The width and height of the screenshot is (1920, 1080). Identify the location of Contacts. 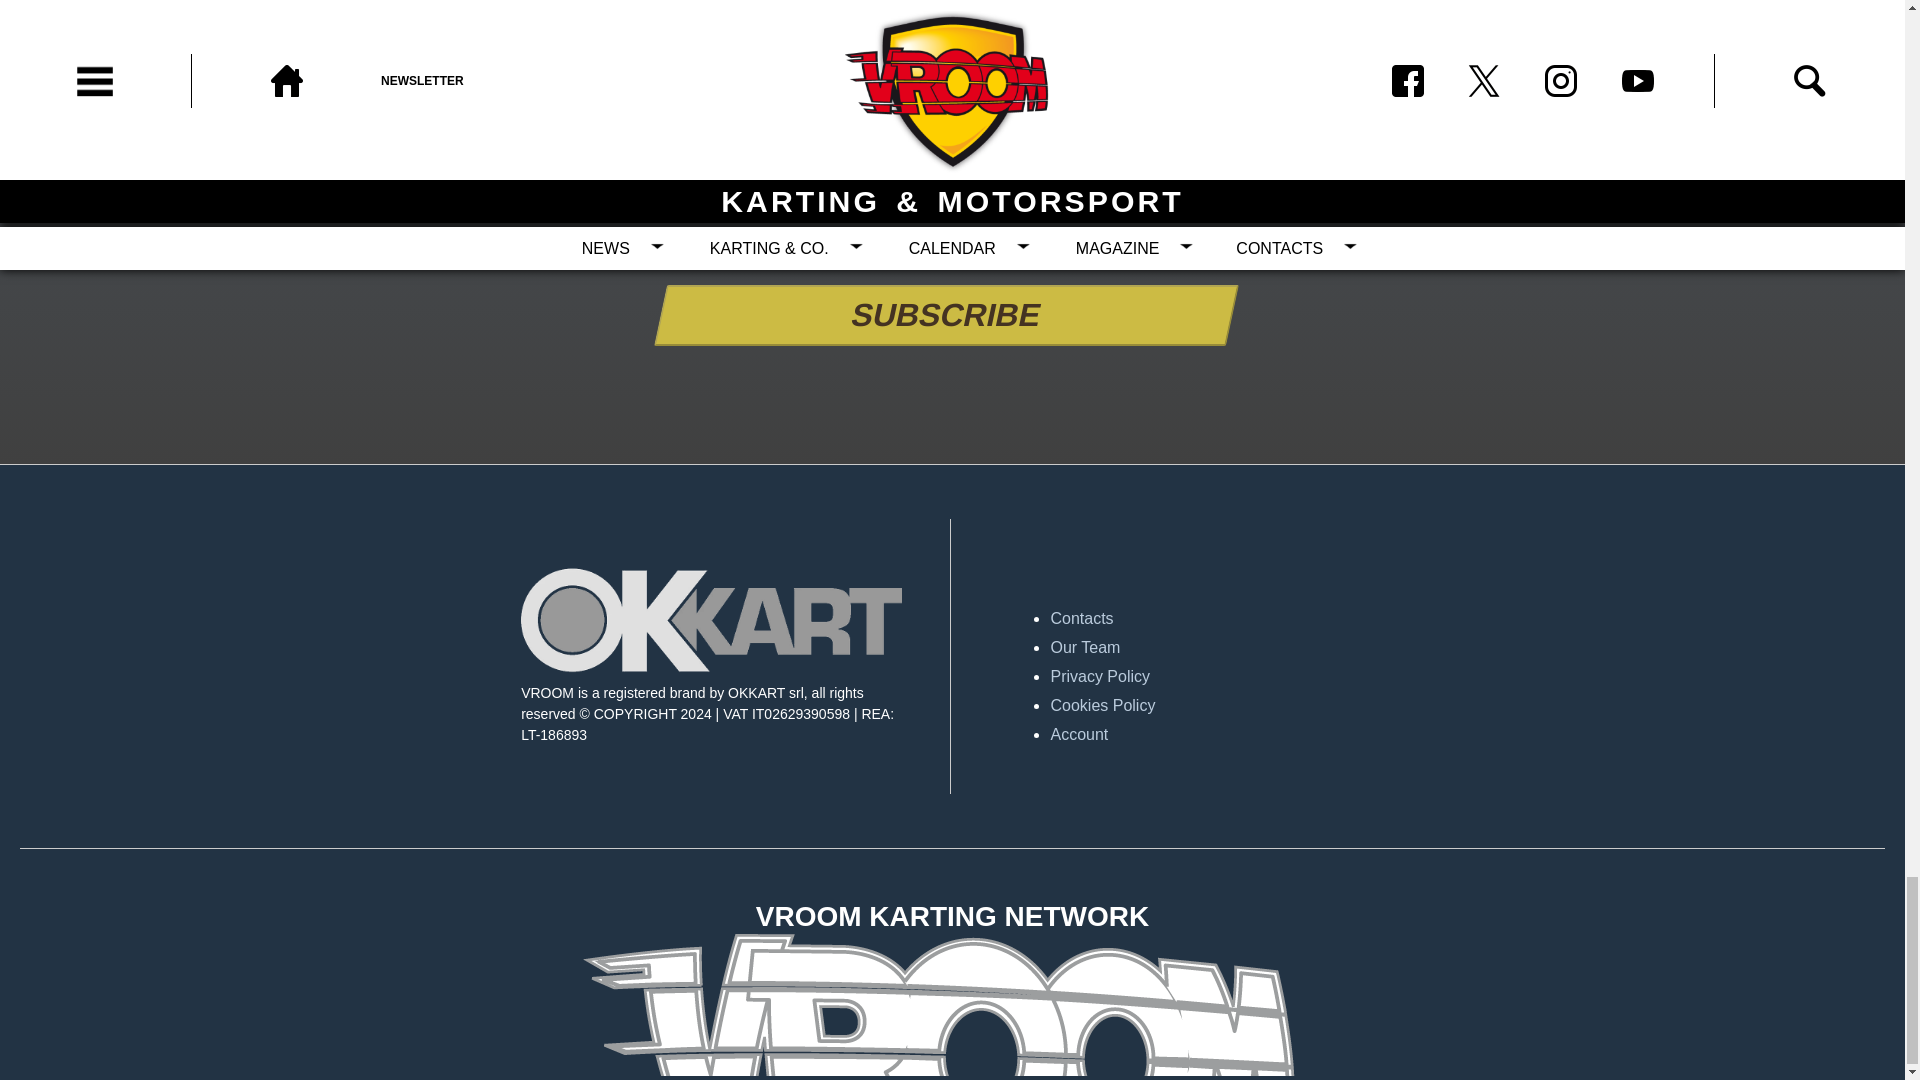
(1240, 618).